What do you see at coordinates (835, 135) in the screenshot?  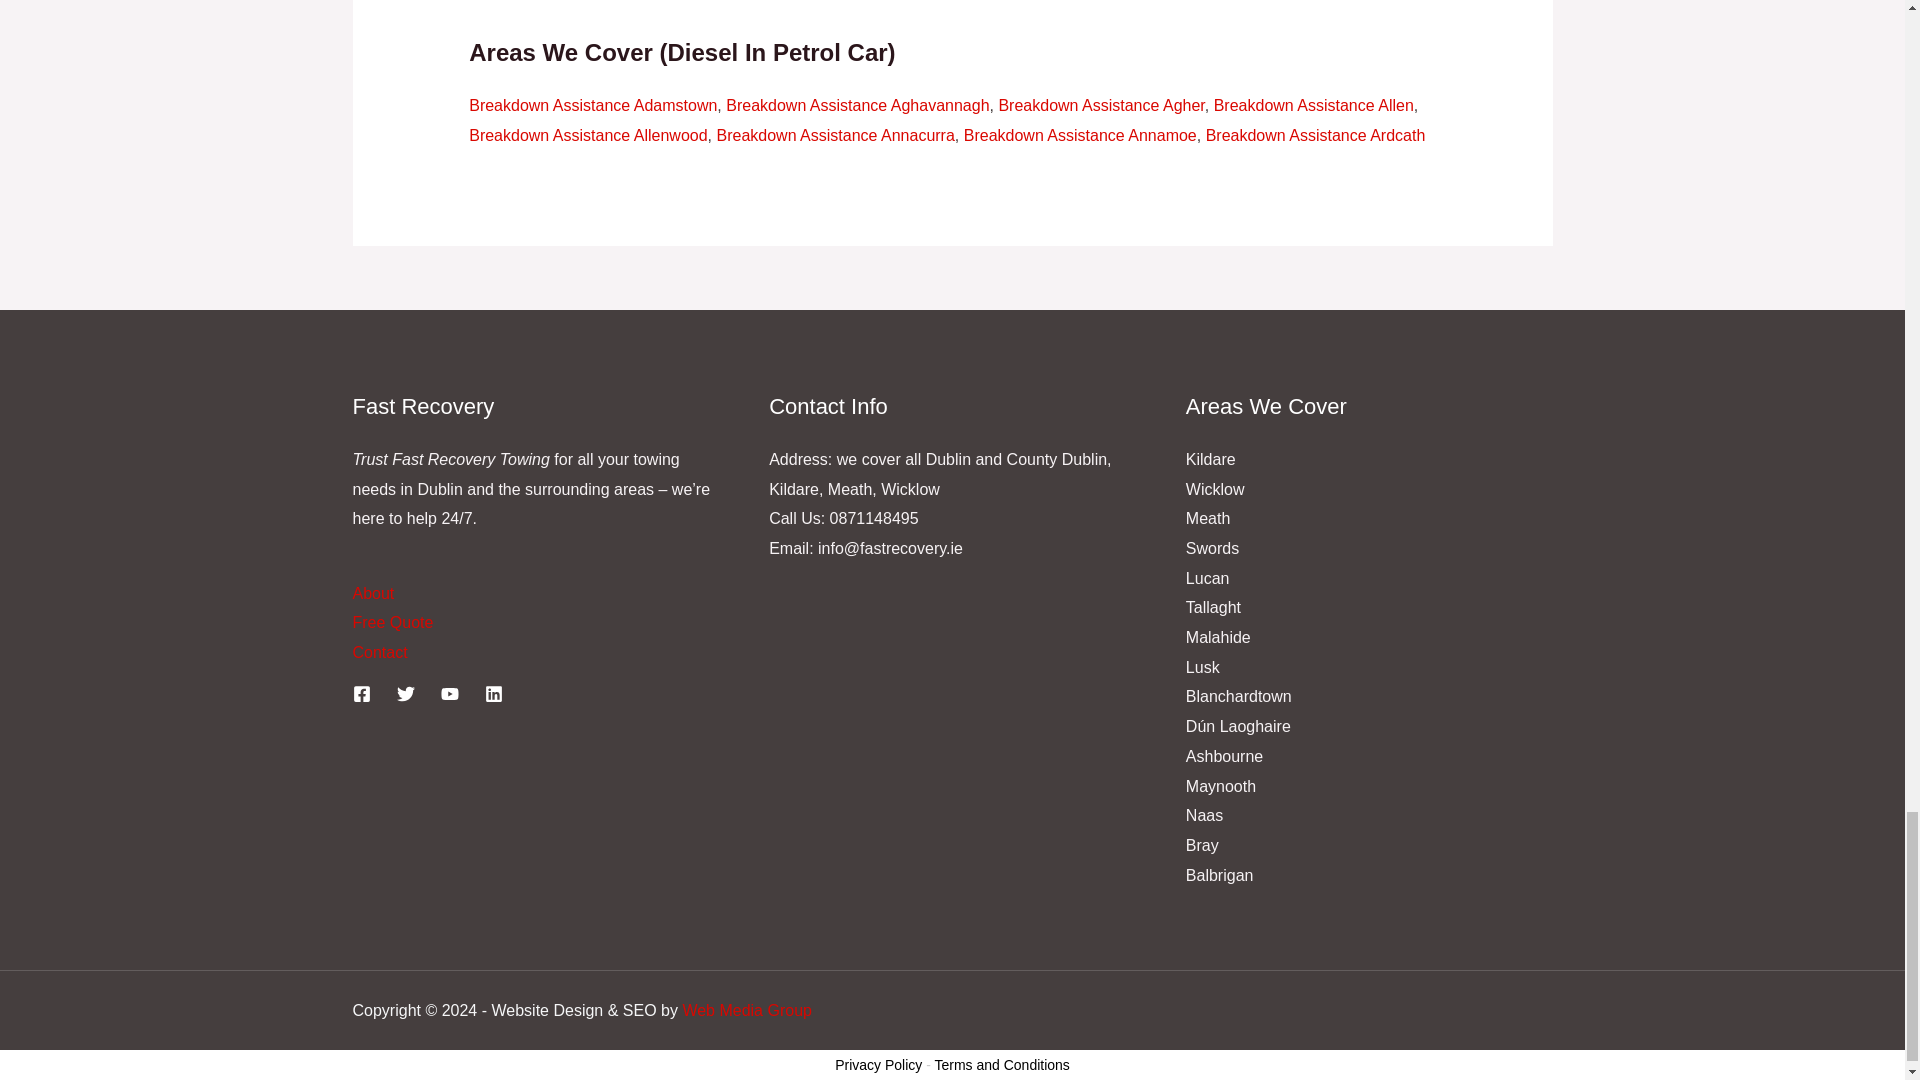 I see `Breakdown Assistance Annacurra` at bounding box center [835, 135].